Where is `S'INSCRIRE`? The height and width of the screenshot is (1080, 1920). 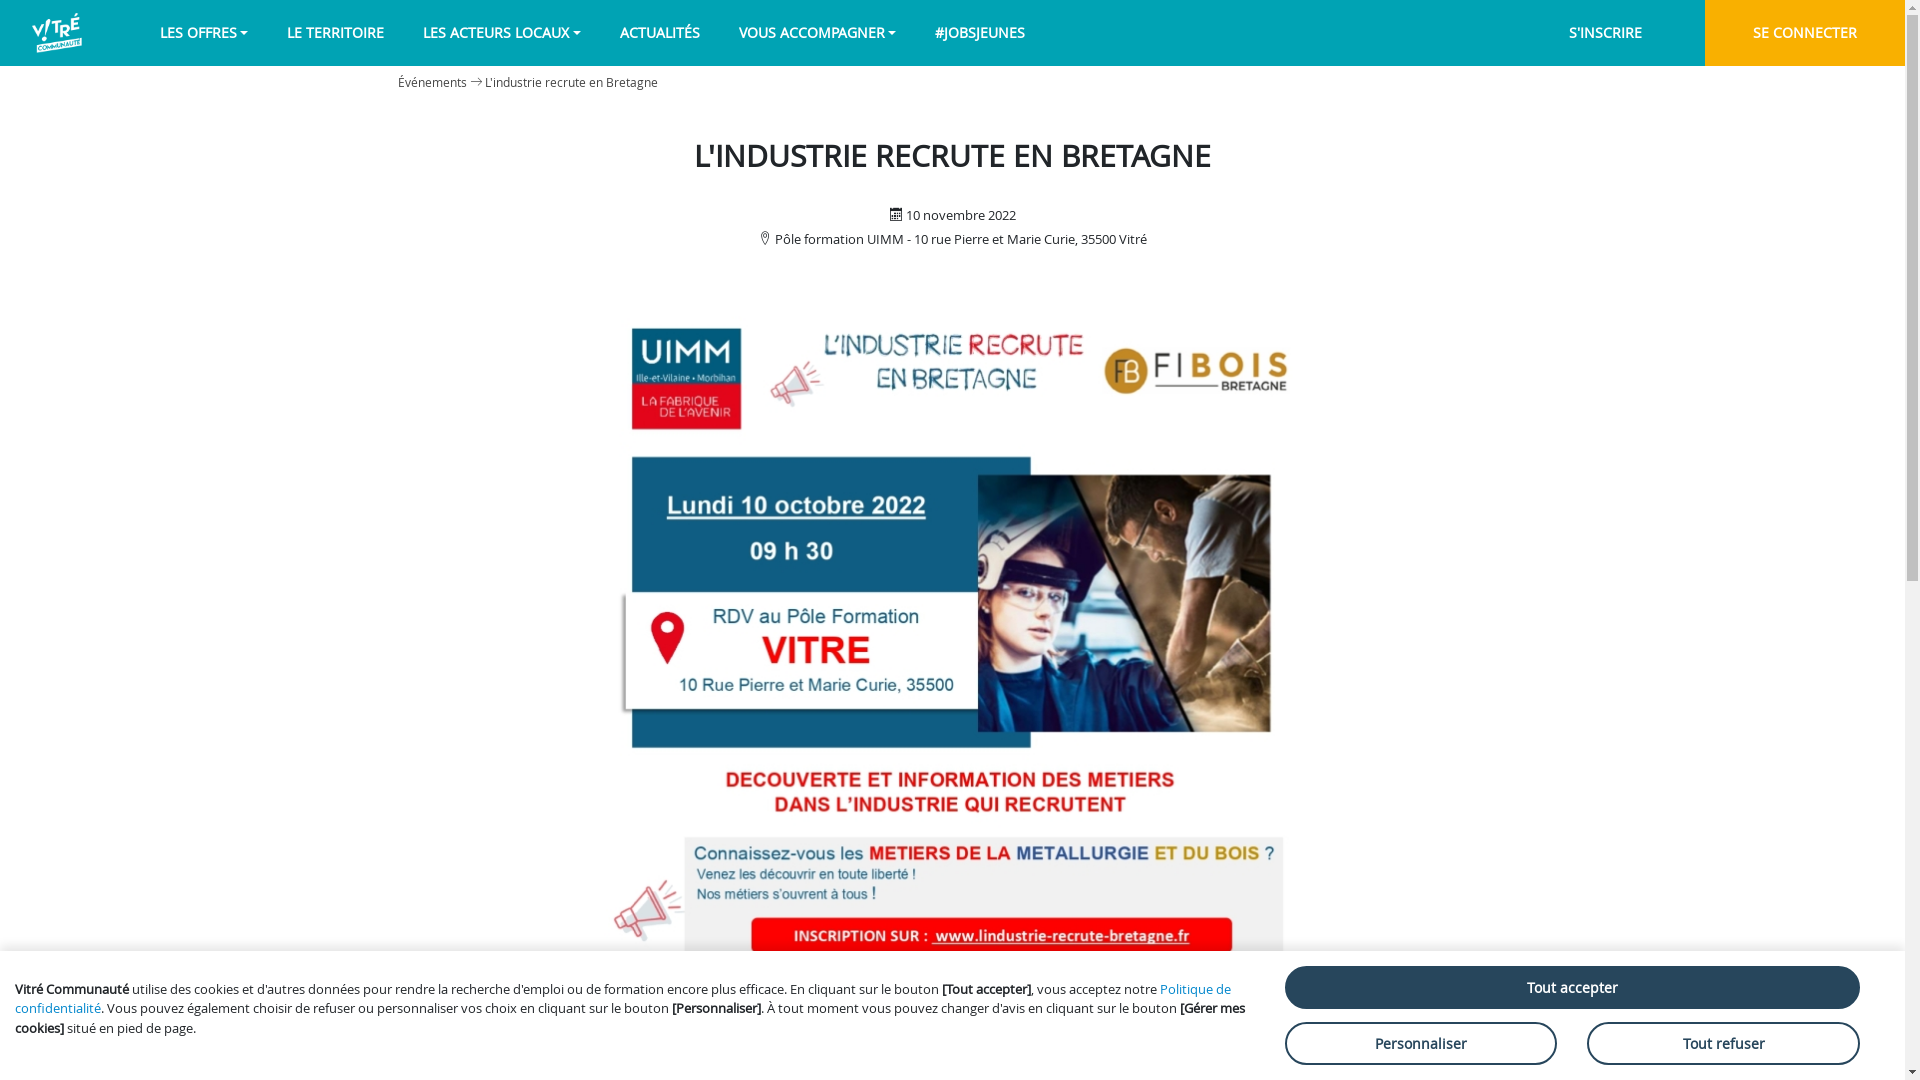
S'INSCRIRE is located at coordinates (1605, 33).